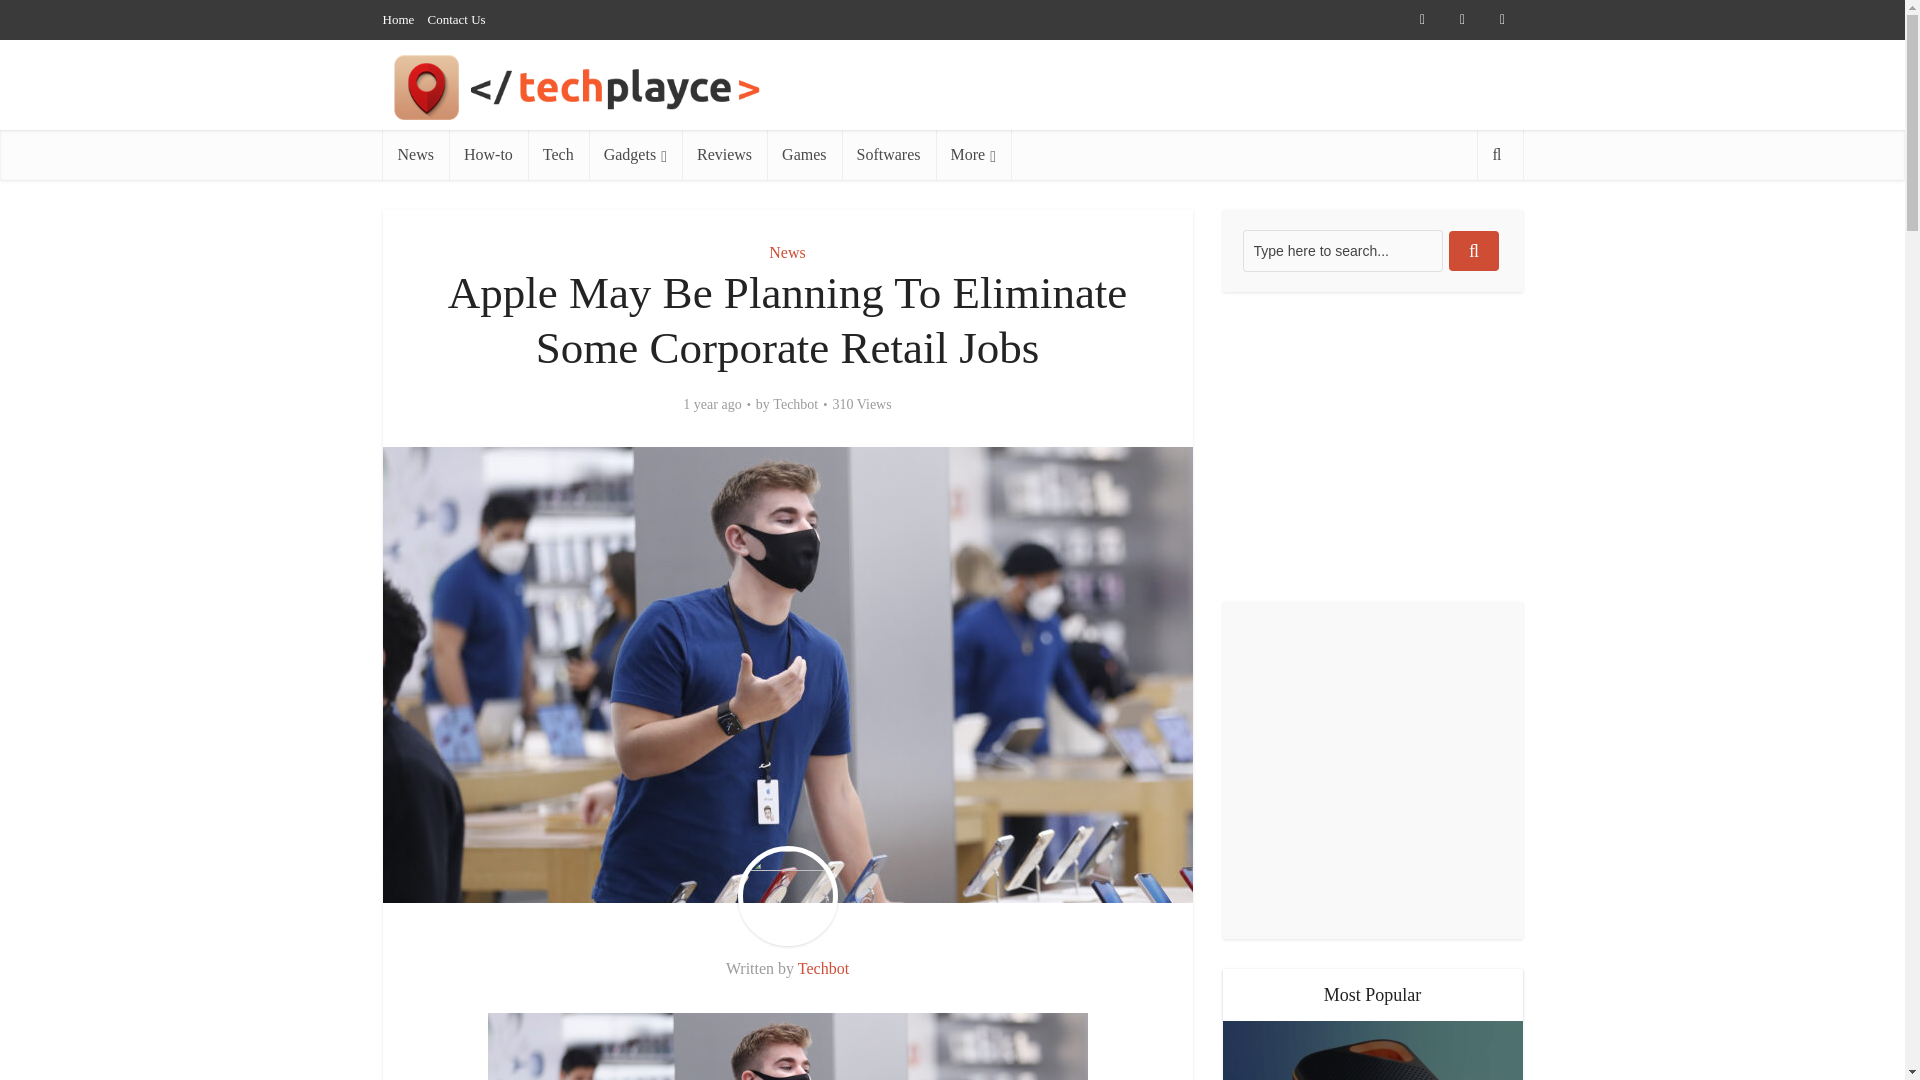 The height and width of the screenshot is (1080, 1920). What do you see at coordinates (1342, 251) in the screenshot?
I see `Type here to search...` at bounding box center [1342, 251].